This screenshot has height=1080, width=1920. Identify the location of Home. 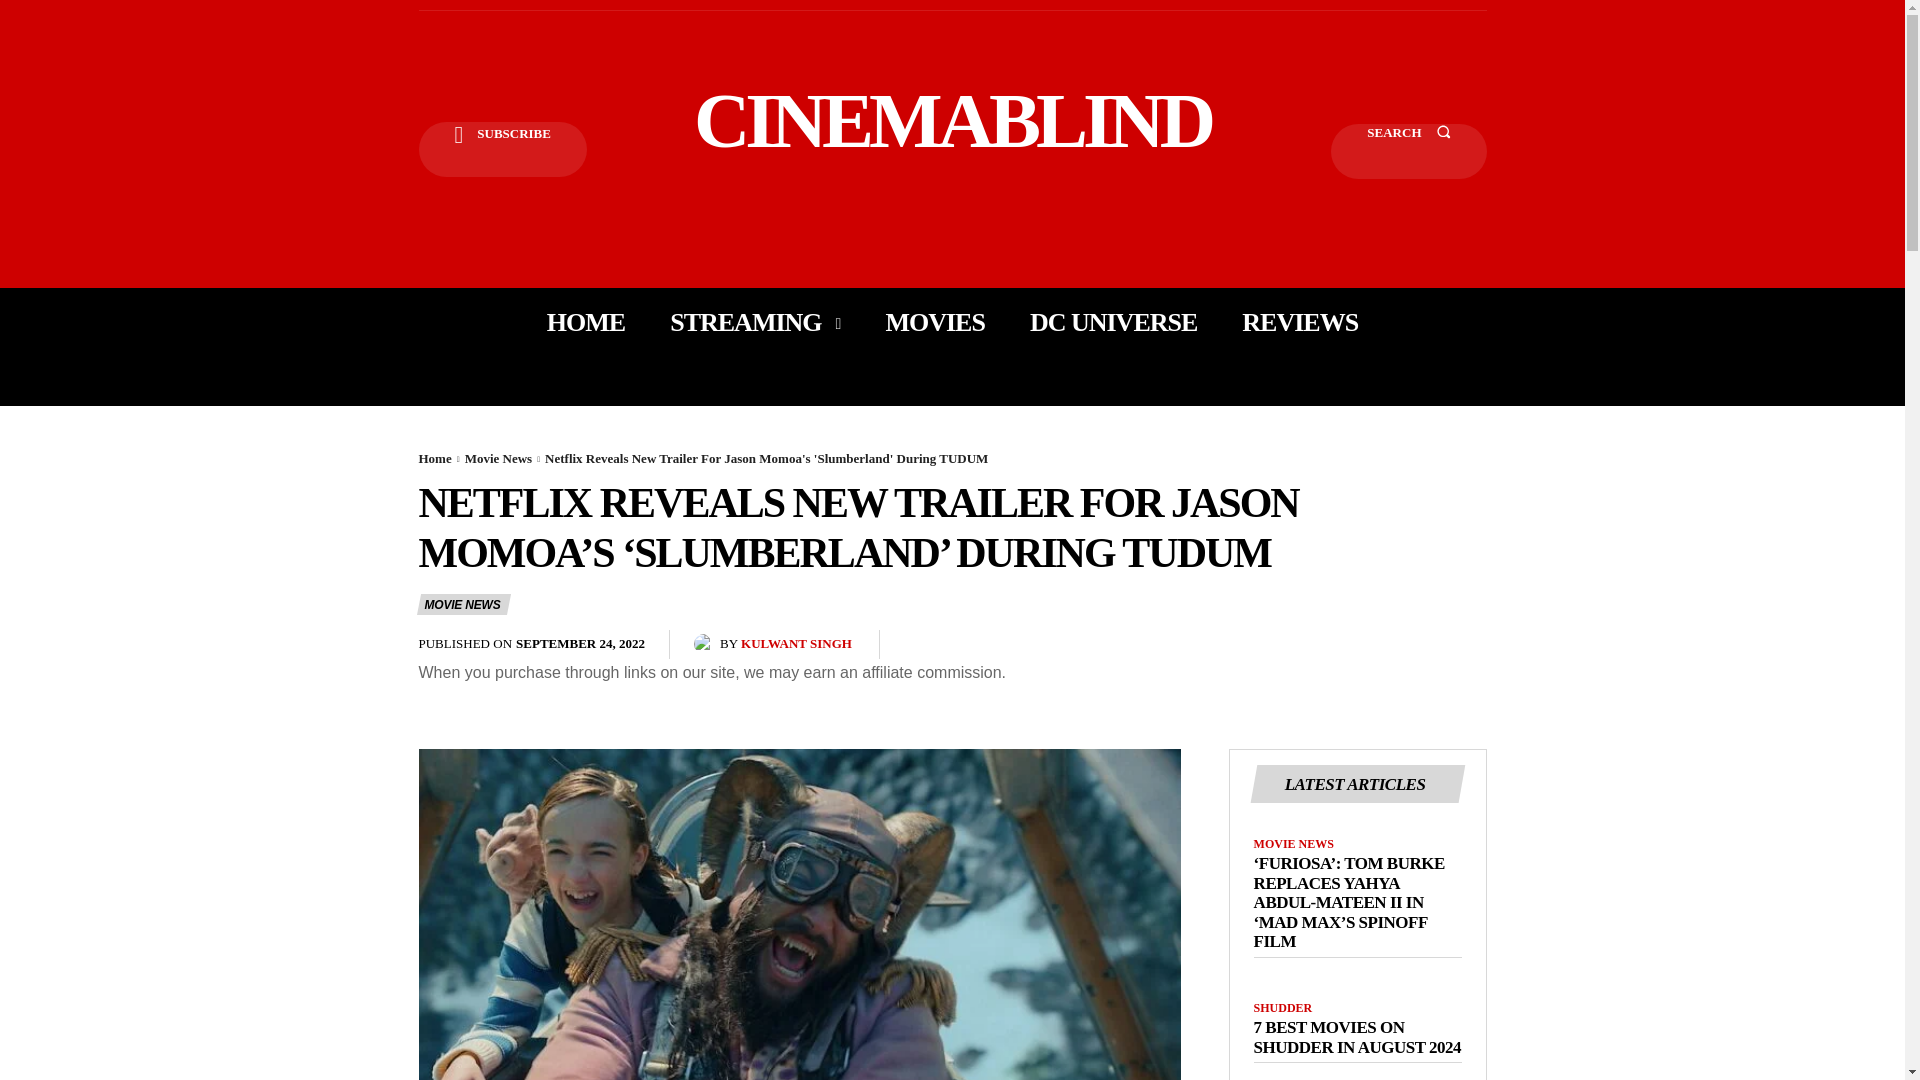
(434, 458).